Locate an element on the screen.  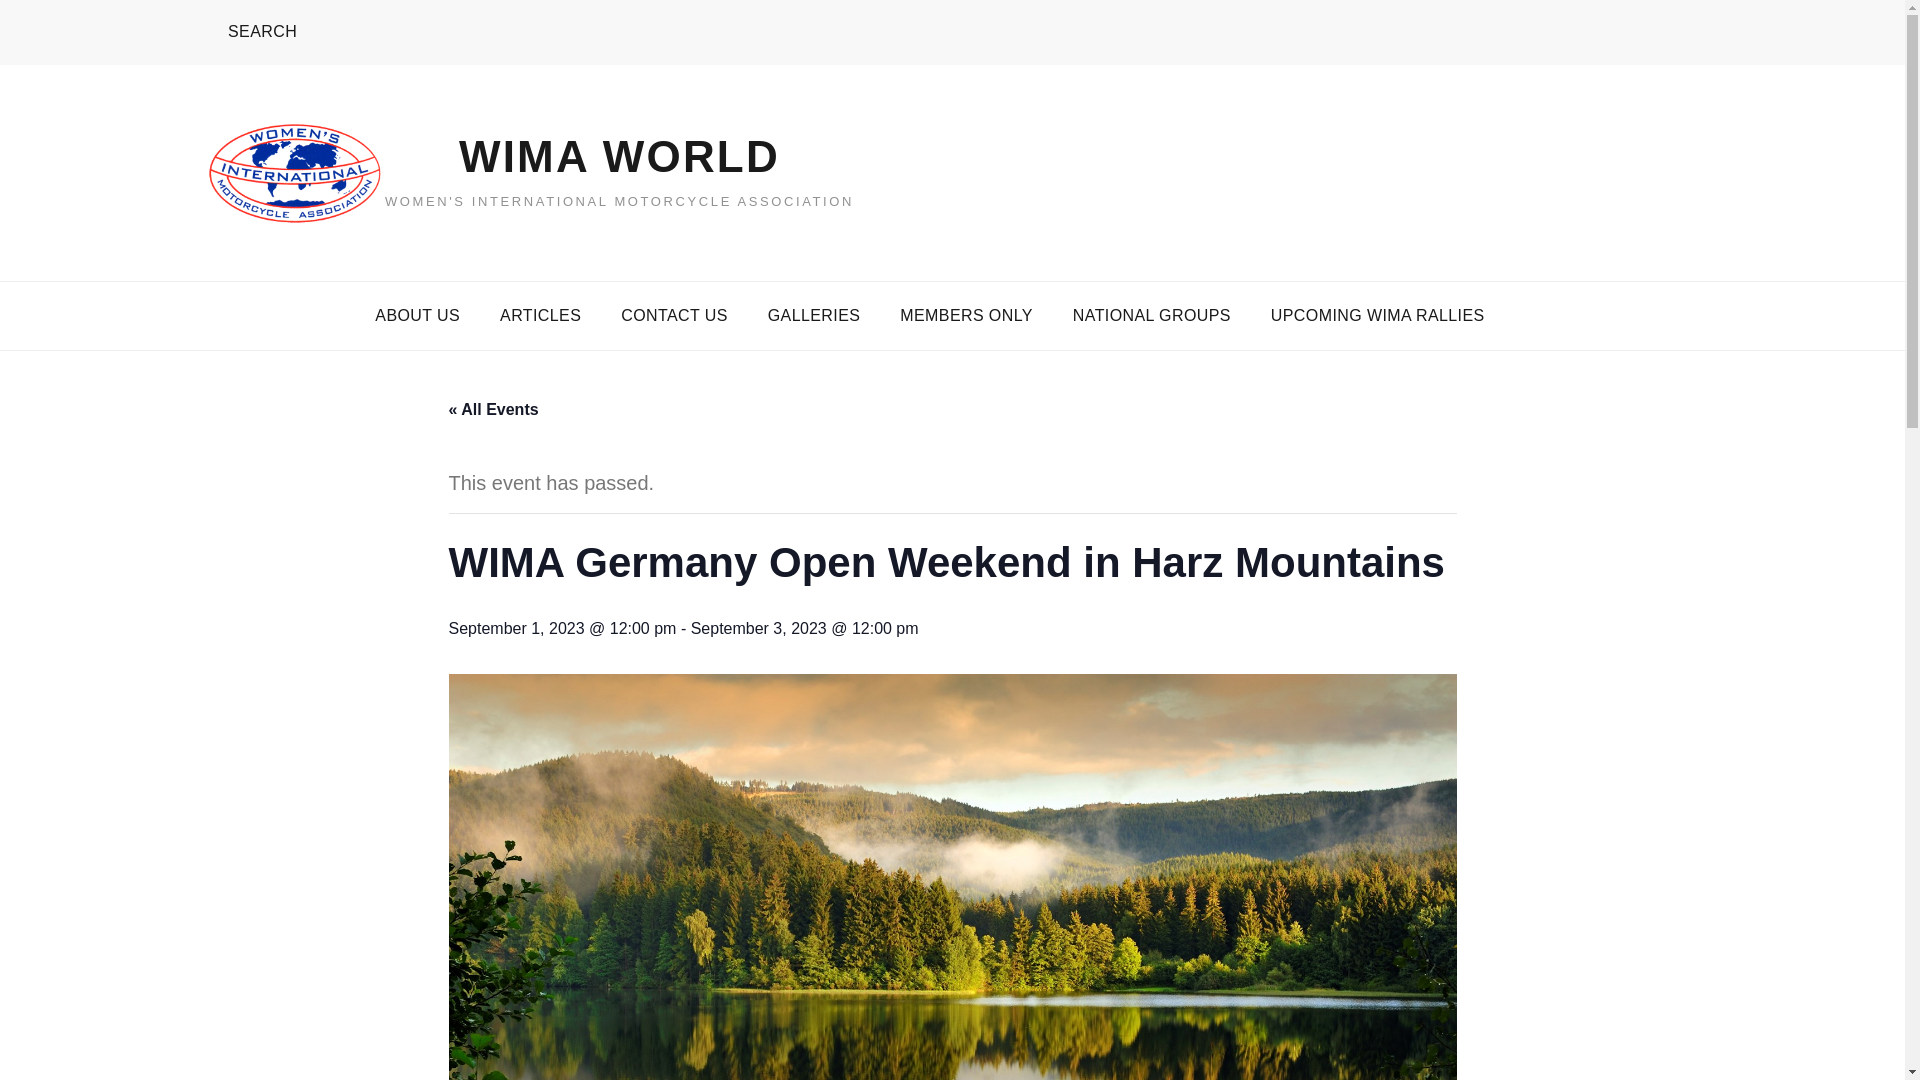
WIMA WORLD is located at coordinates (618, 156).